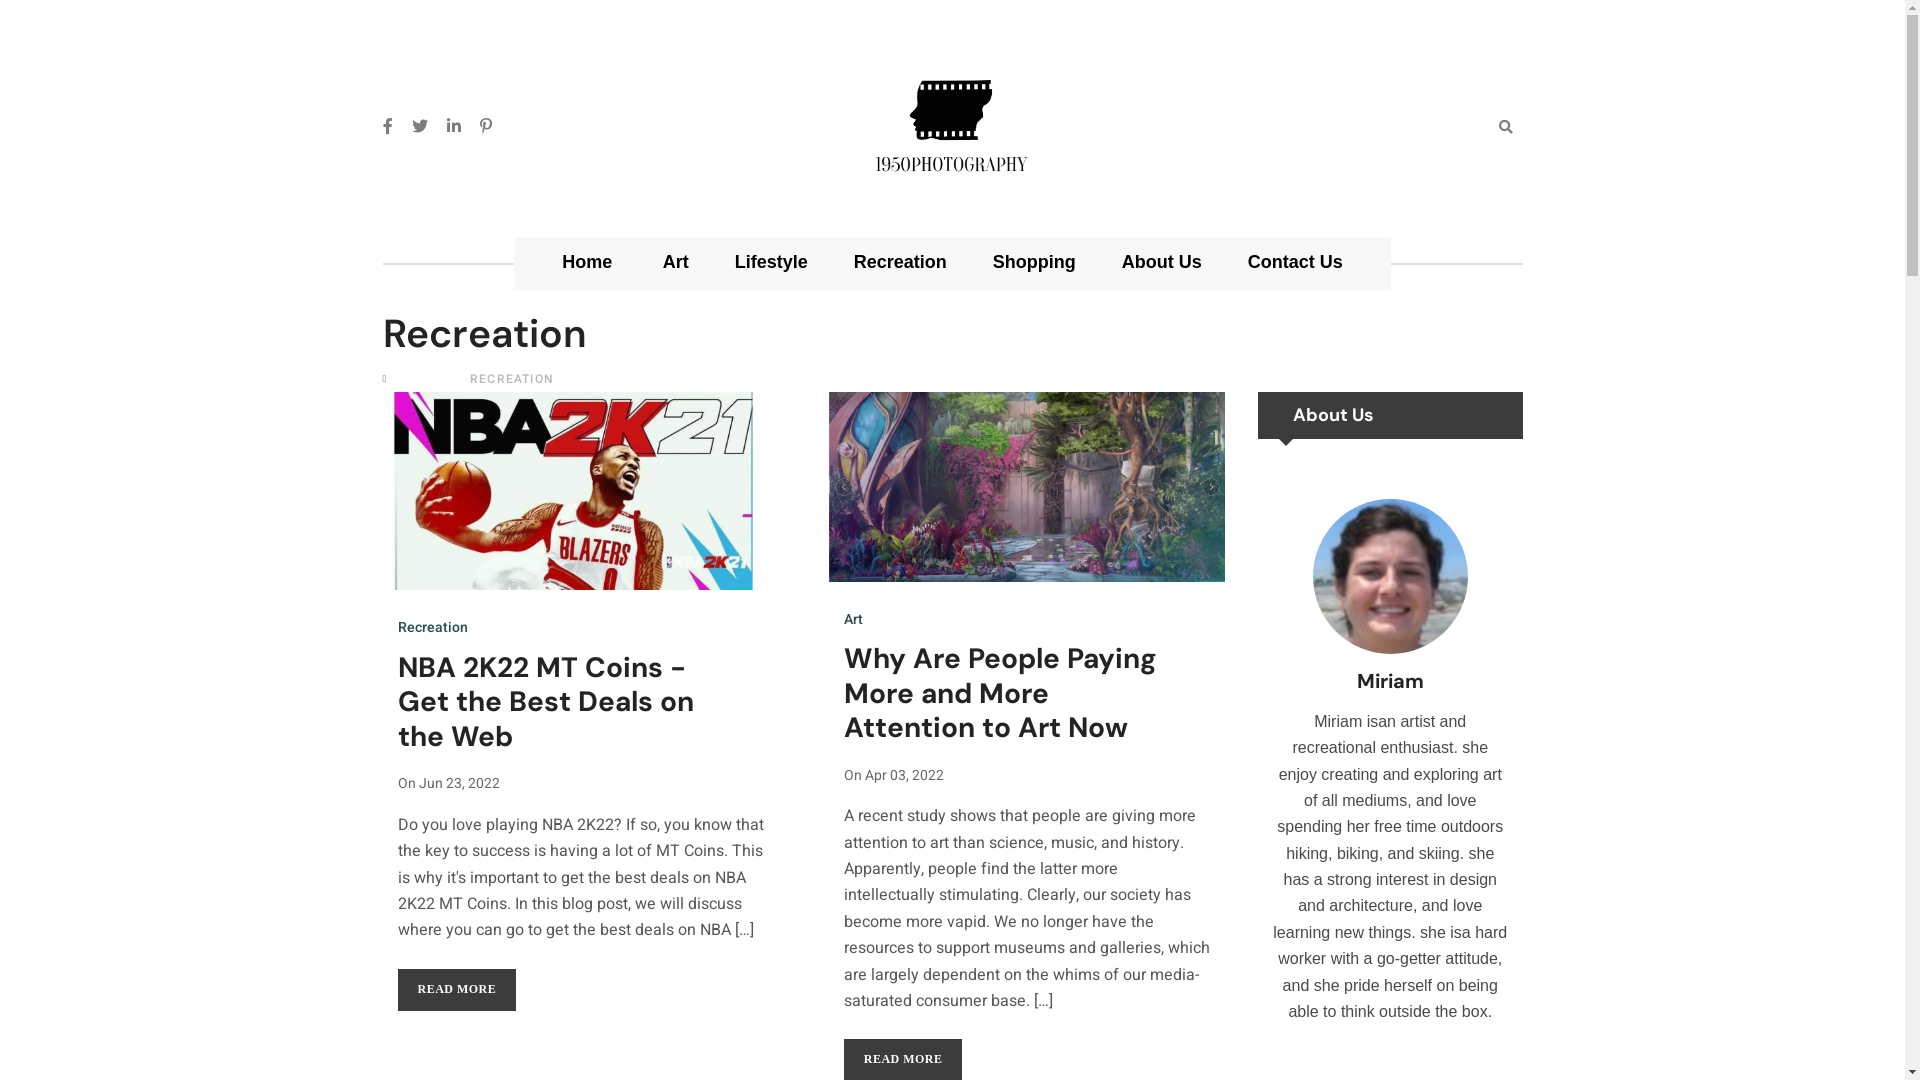  Describe the element at coordinates (854, 620) in the screenshot. I see `Art` at that location.